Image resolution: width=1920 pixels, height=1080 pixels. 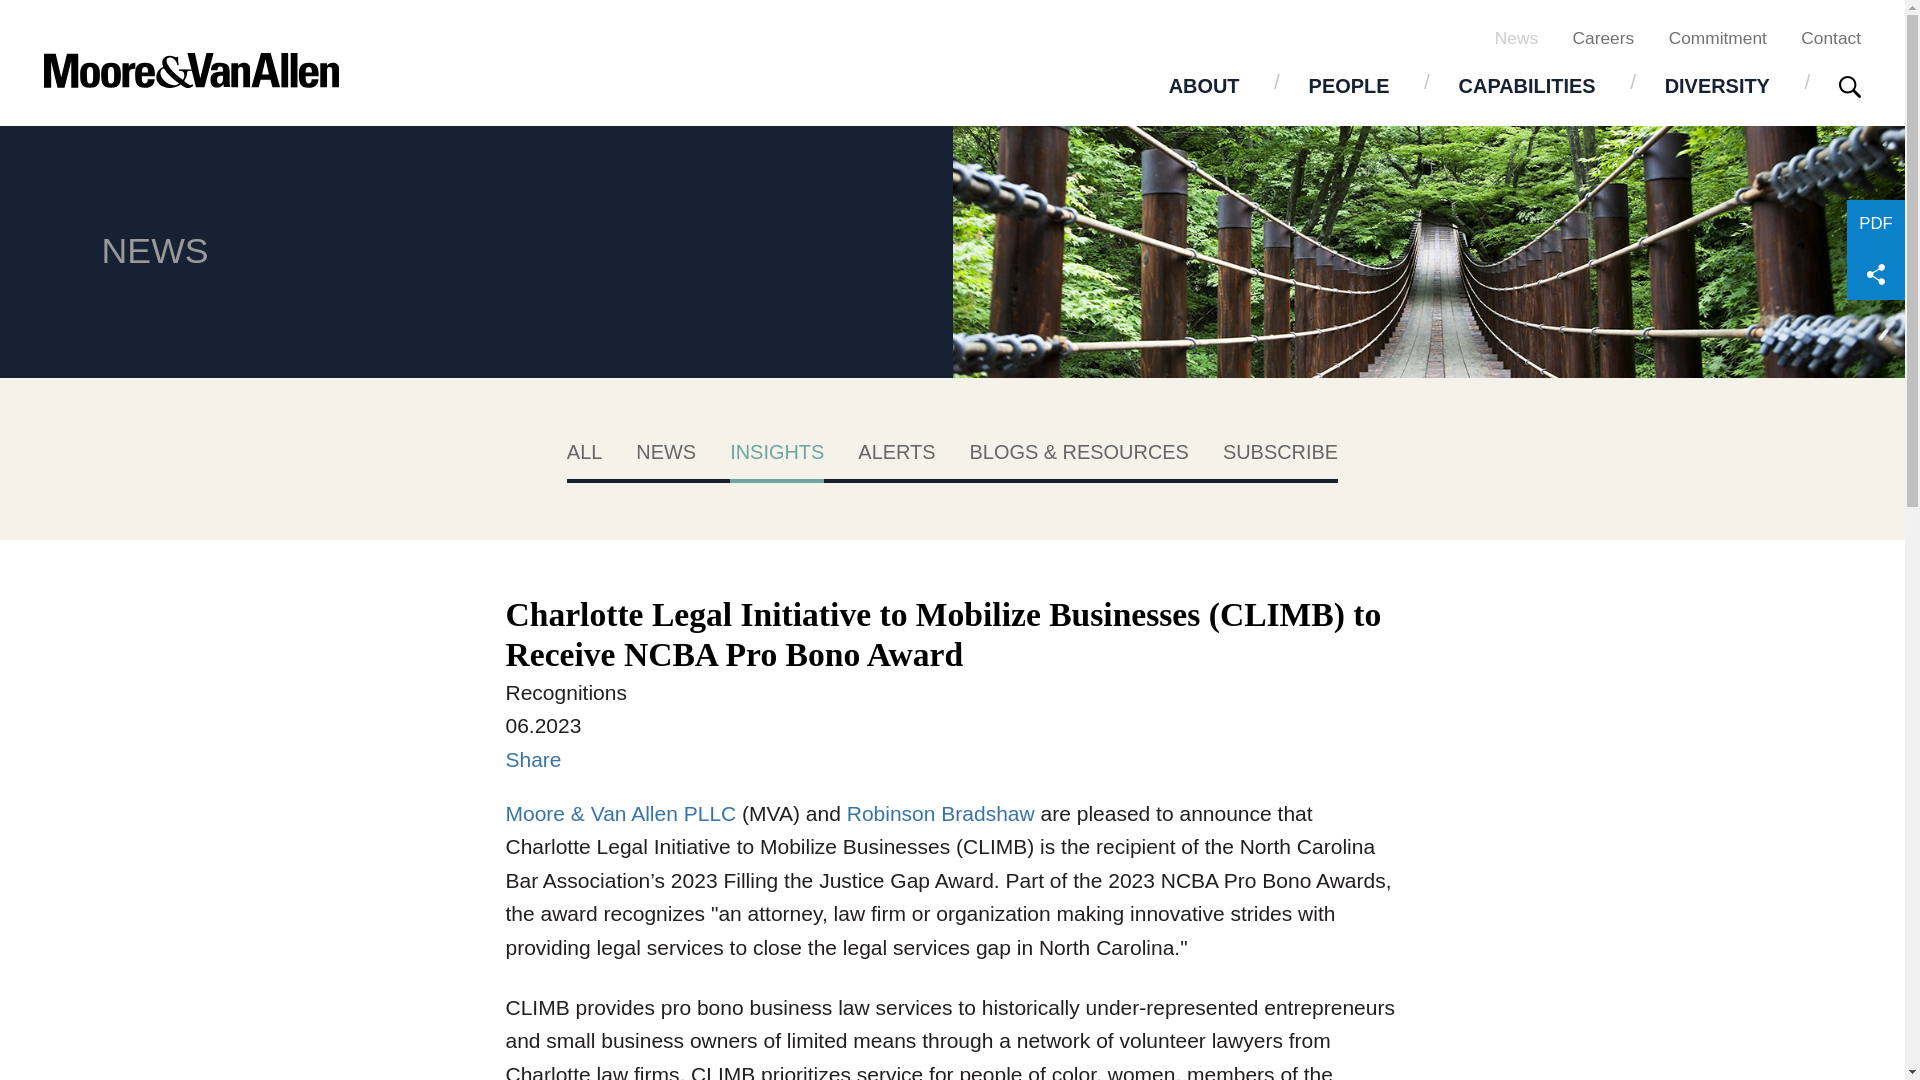 What do you see at coordinates (886, 26) in the screenshot?
I see `Main Menu` at bounding box center [886, 26].